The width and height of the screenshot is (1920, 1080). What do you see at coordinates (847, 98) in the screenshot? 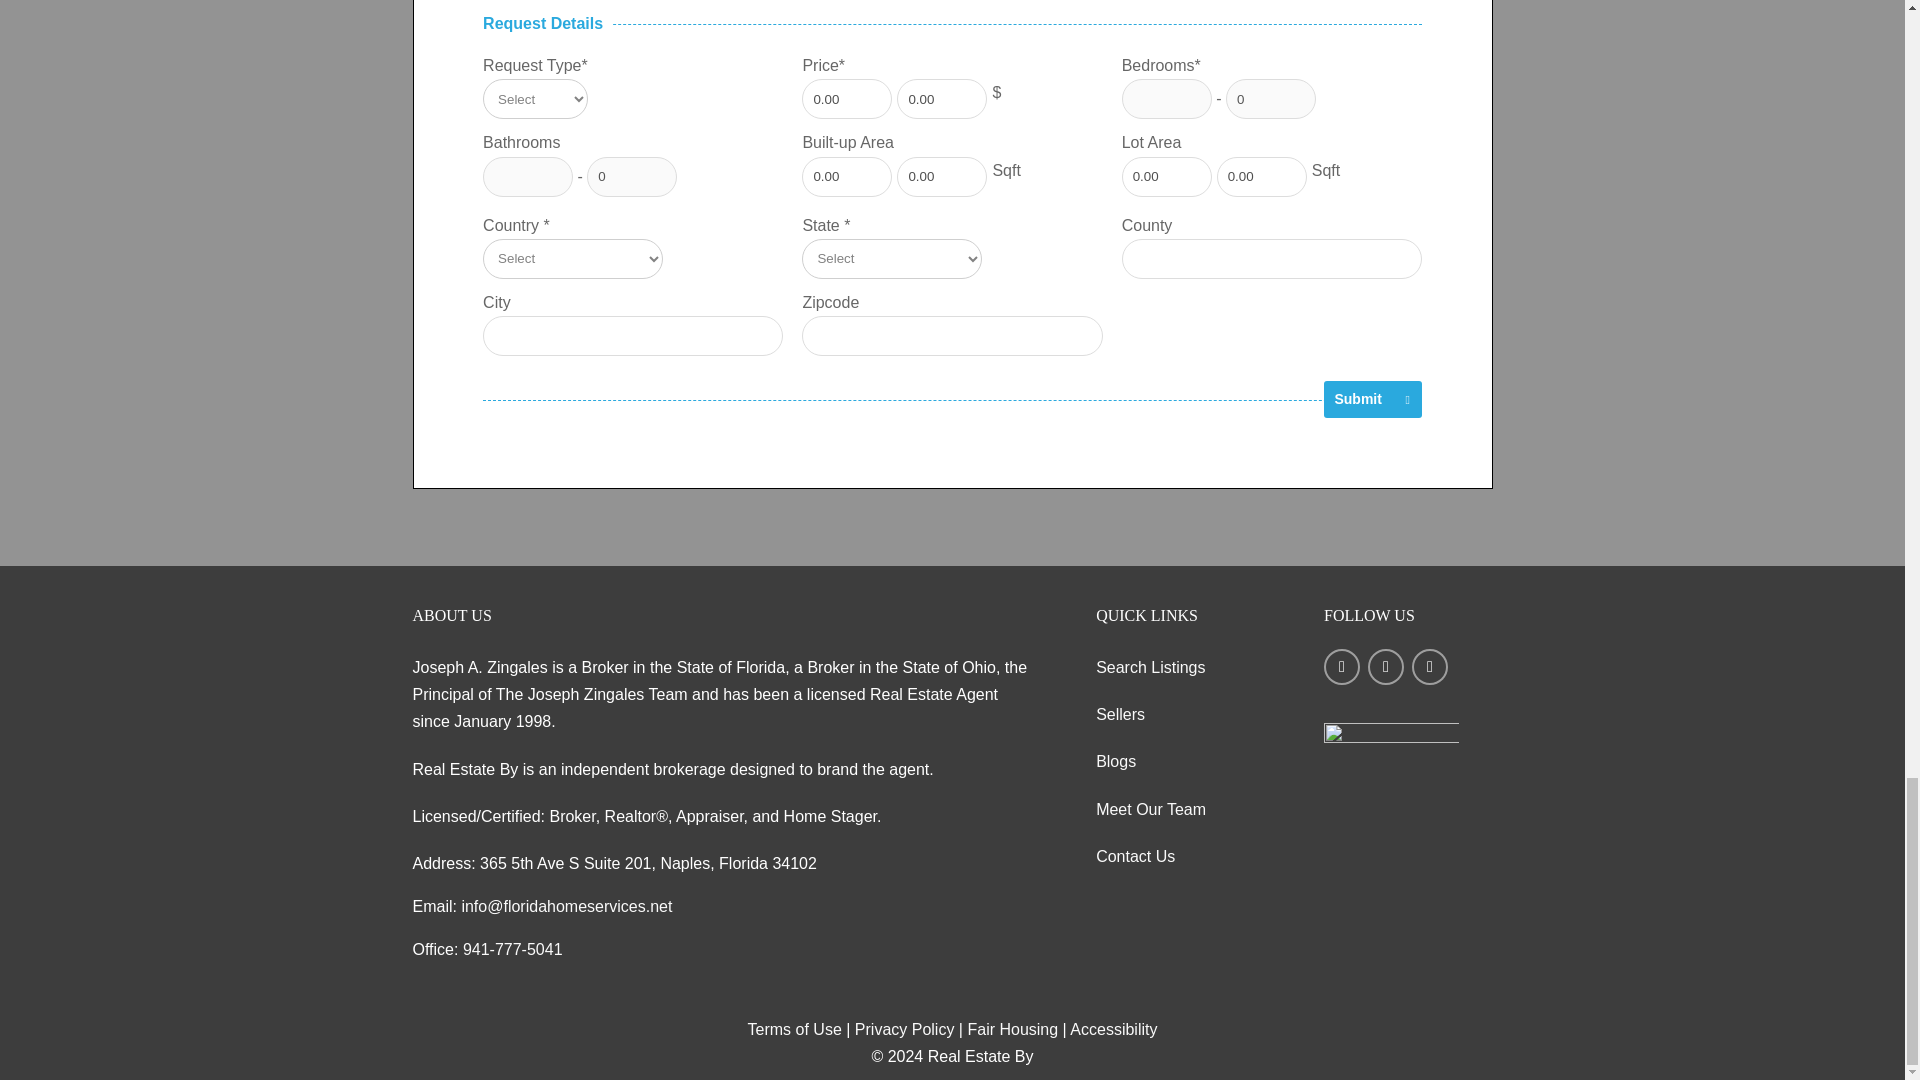
I see `0.00` at bounding box center [847, 98].